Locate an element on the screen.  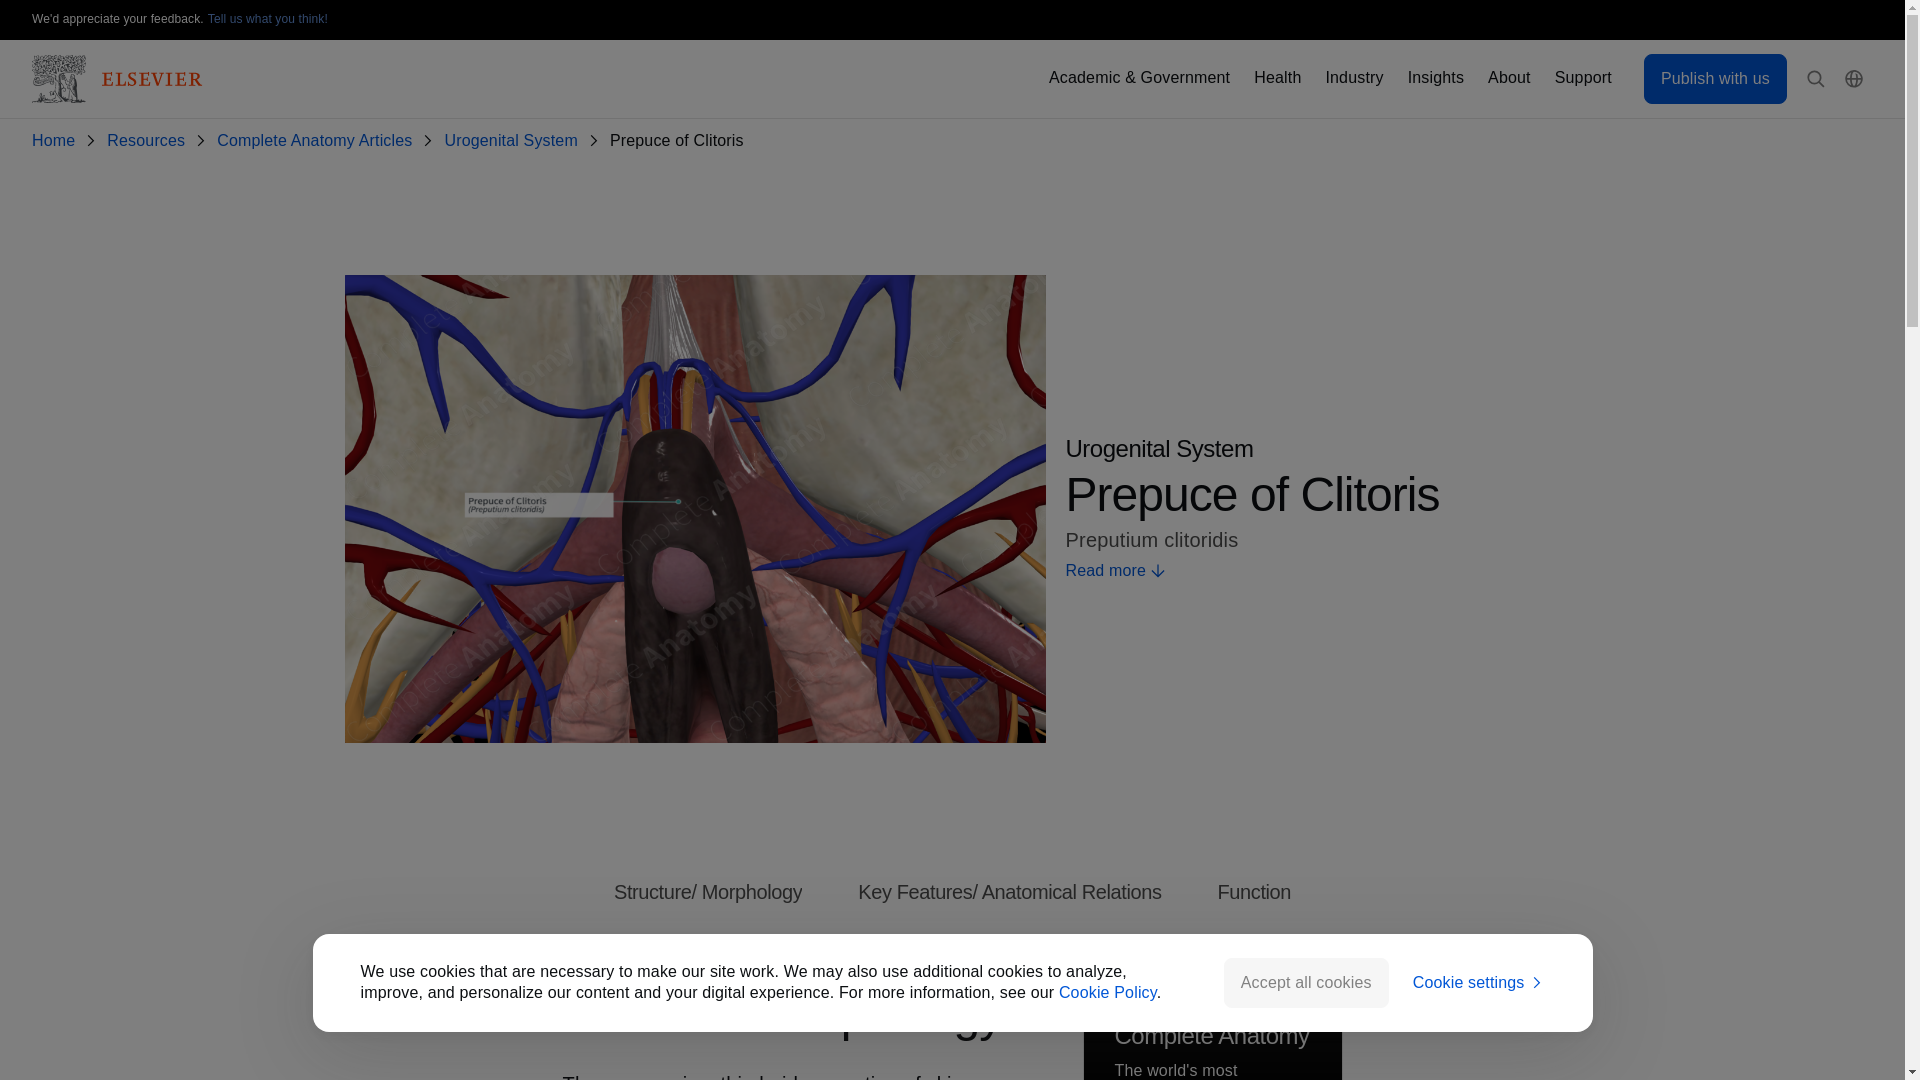
Support is located at coordinates (1584, 78).